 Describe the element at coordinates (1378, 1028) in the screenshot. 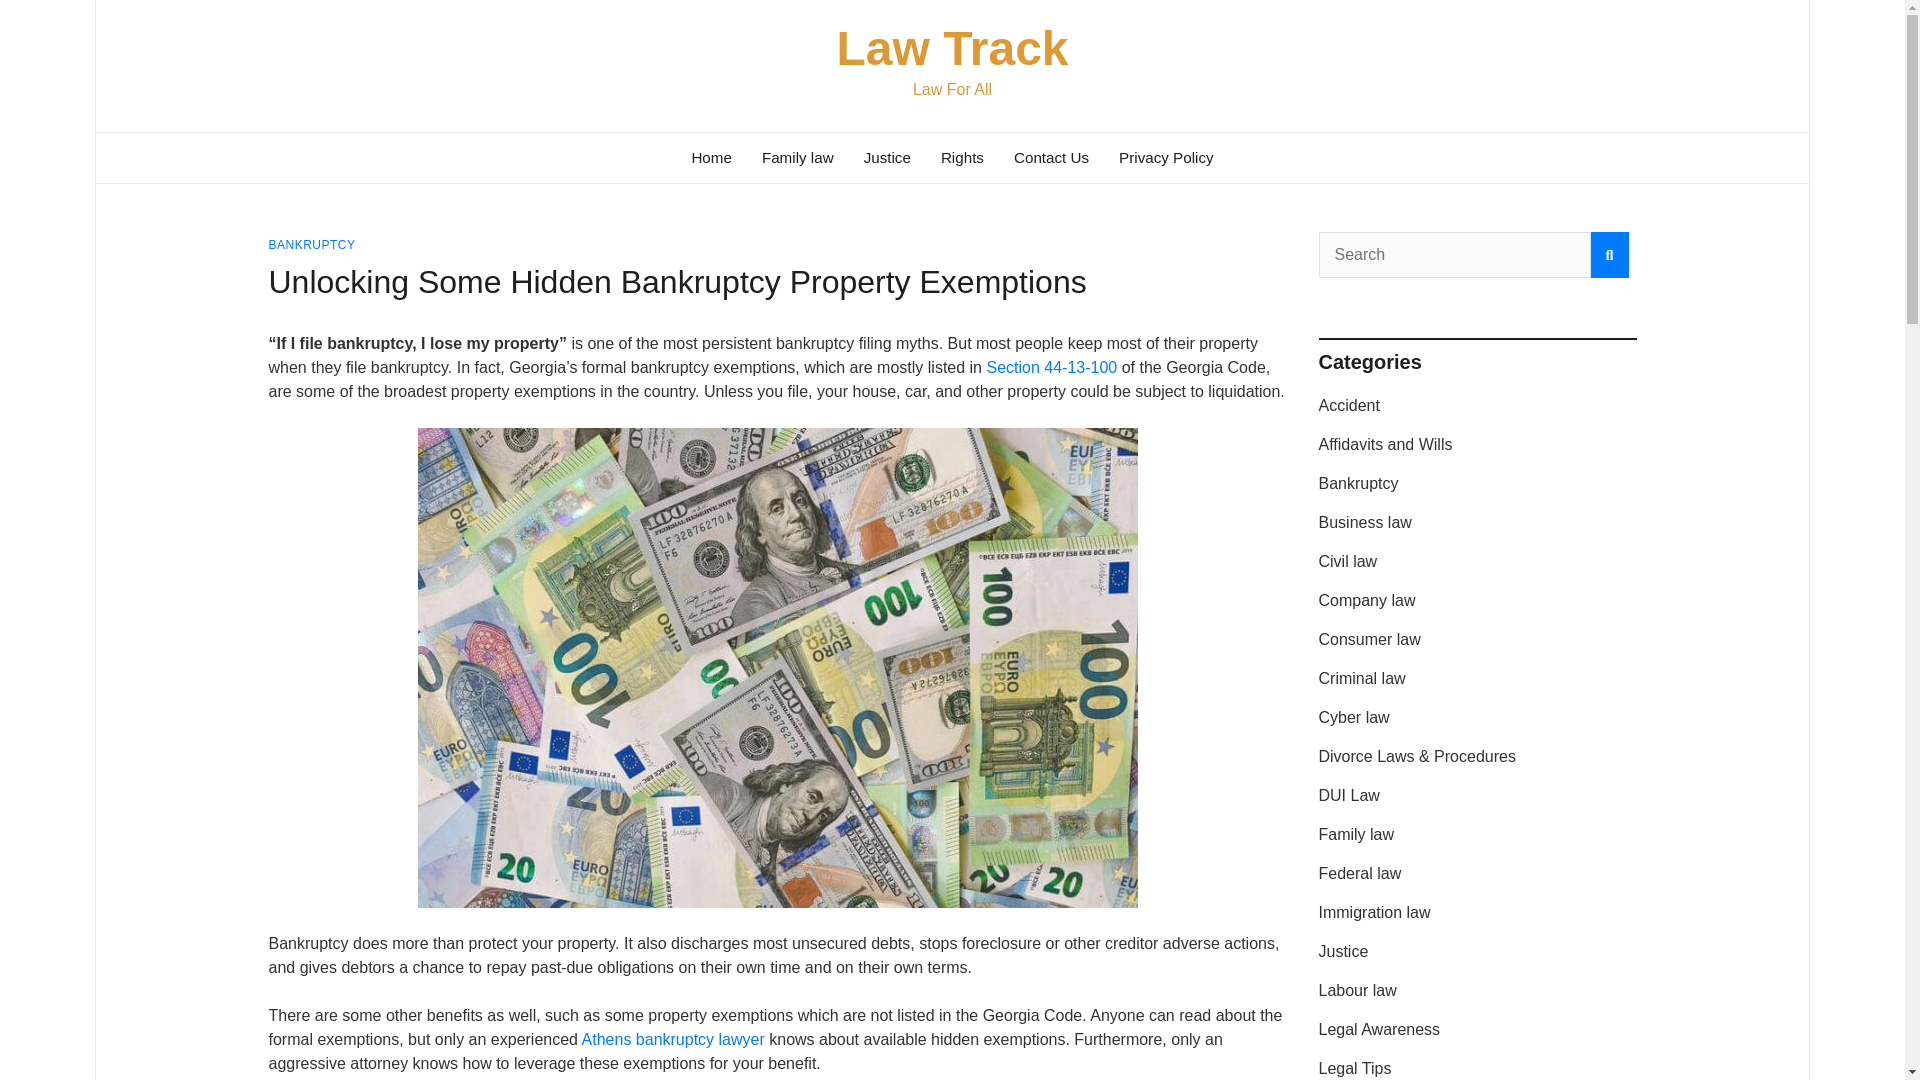

I see `Legal Awareness` at that location.